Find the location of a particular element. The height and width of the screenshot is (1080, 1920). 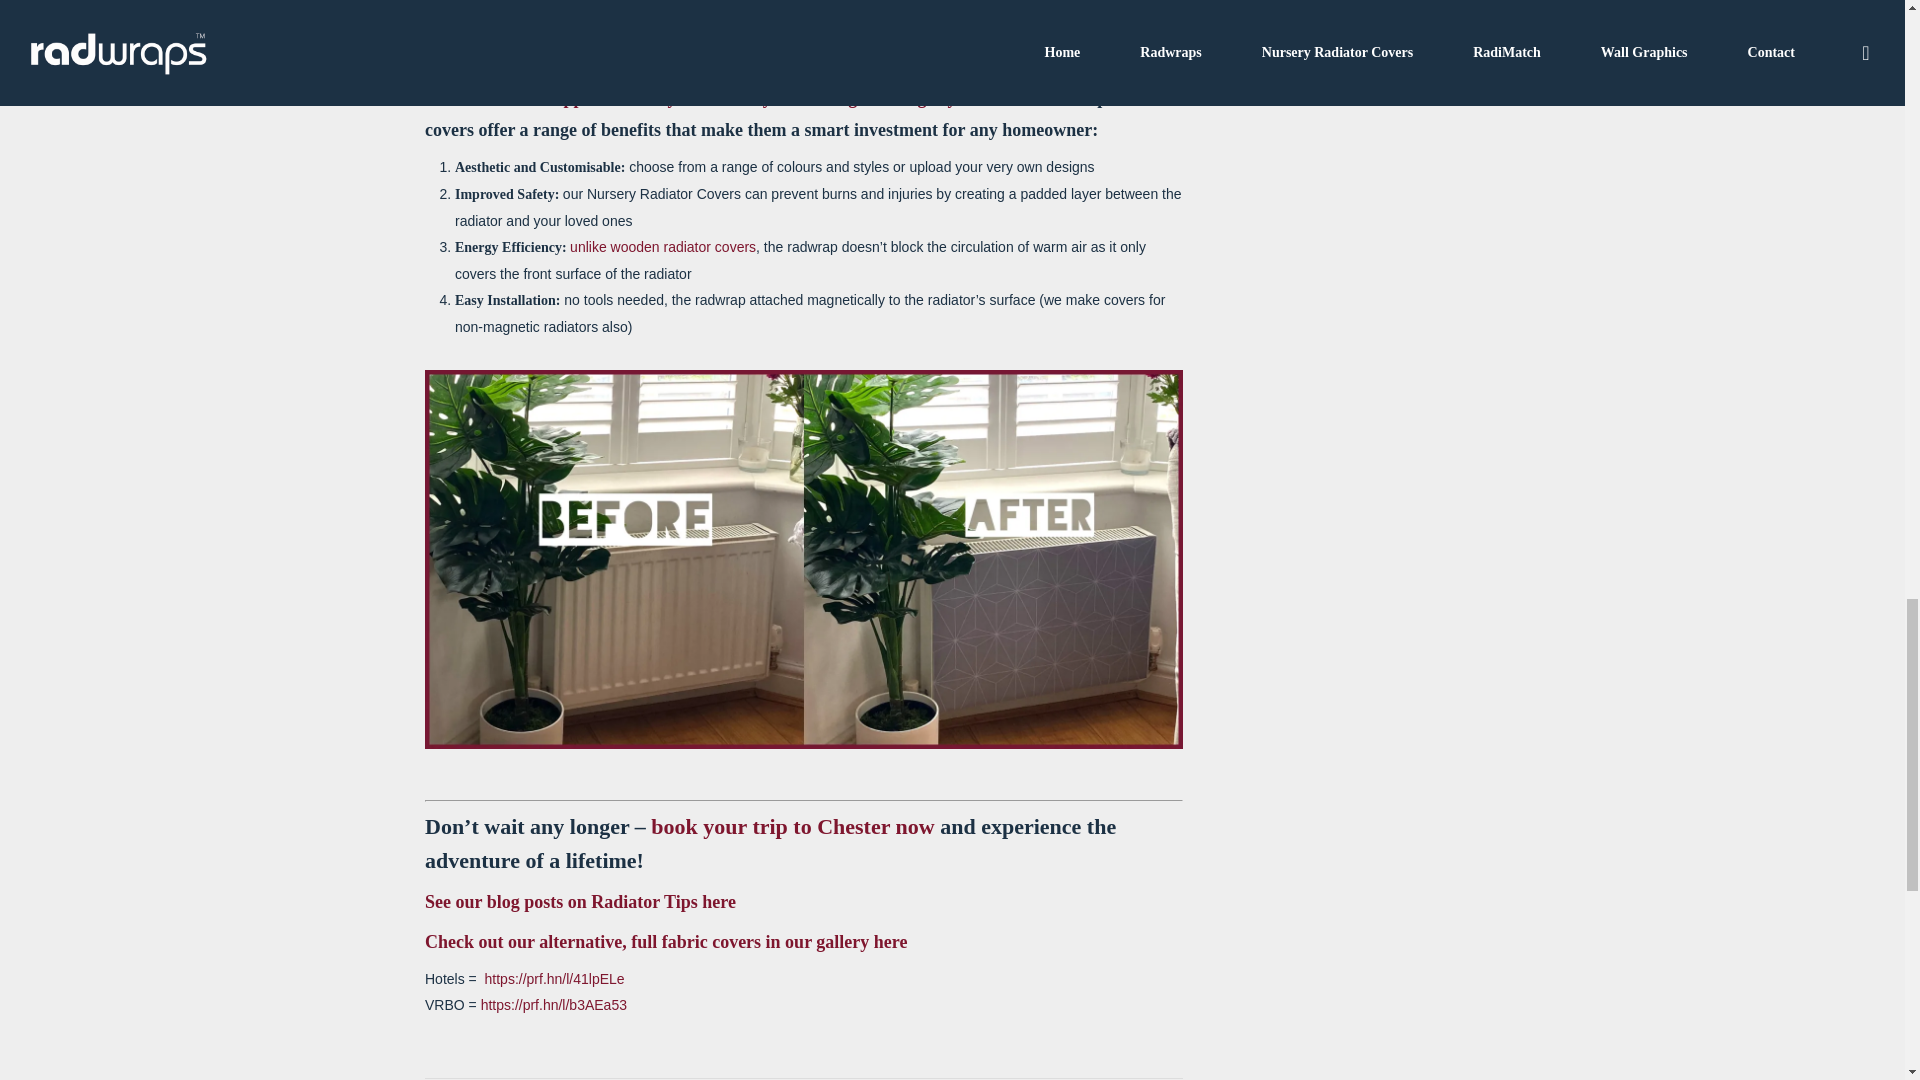

unlike wooden radiator covers is located at coordinates (663, 246).